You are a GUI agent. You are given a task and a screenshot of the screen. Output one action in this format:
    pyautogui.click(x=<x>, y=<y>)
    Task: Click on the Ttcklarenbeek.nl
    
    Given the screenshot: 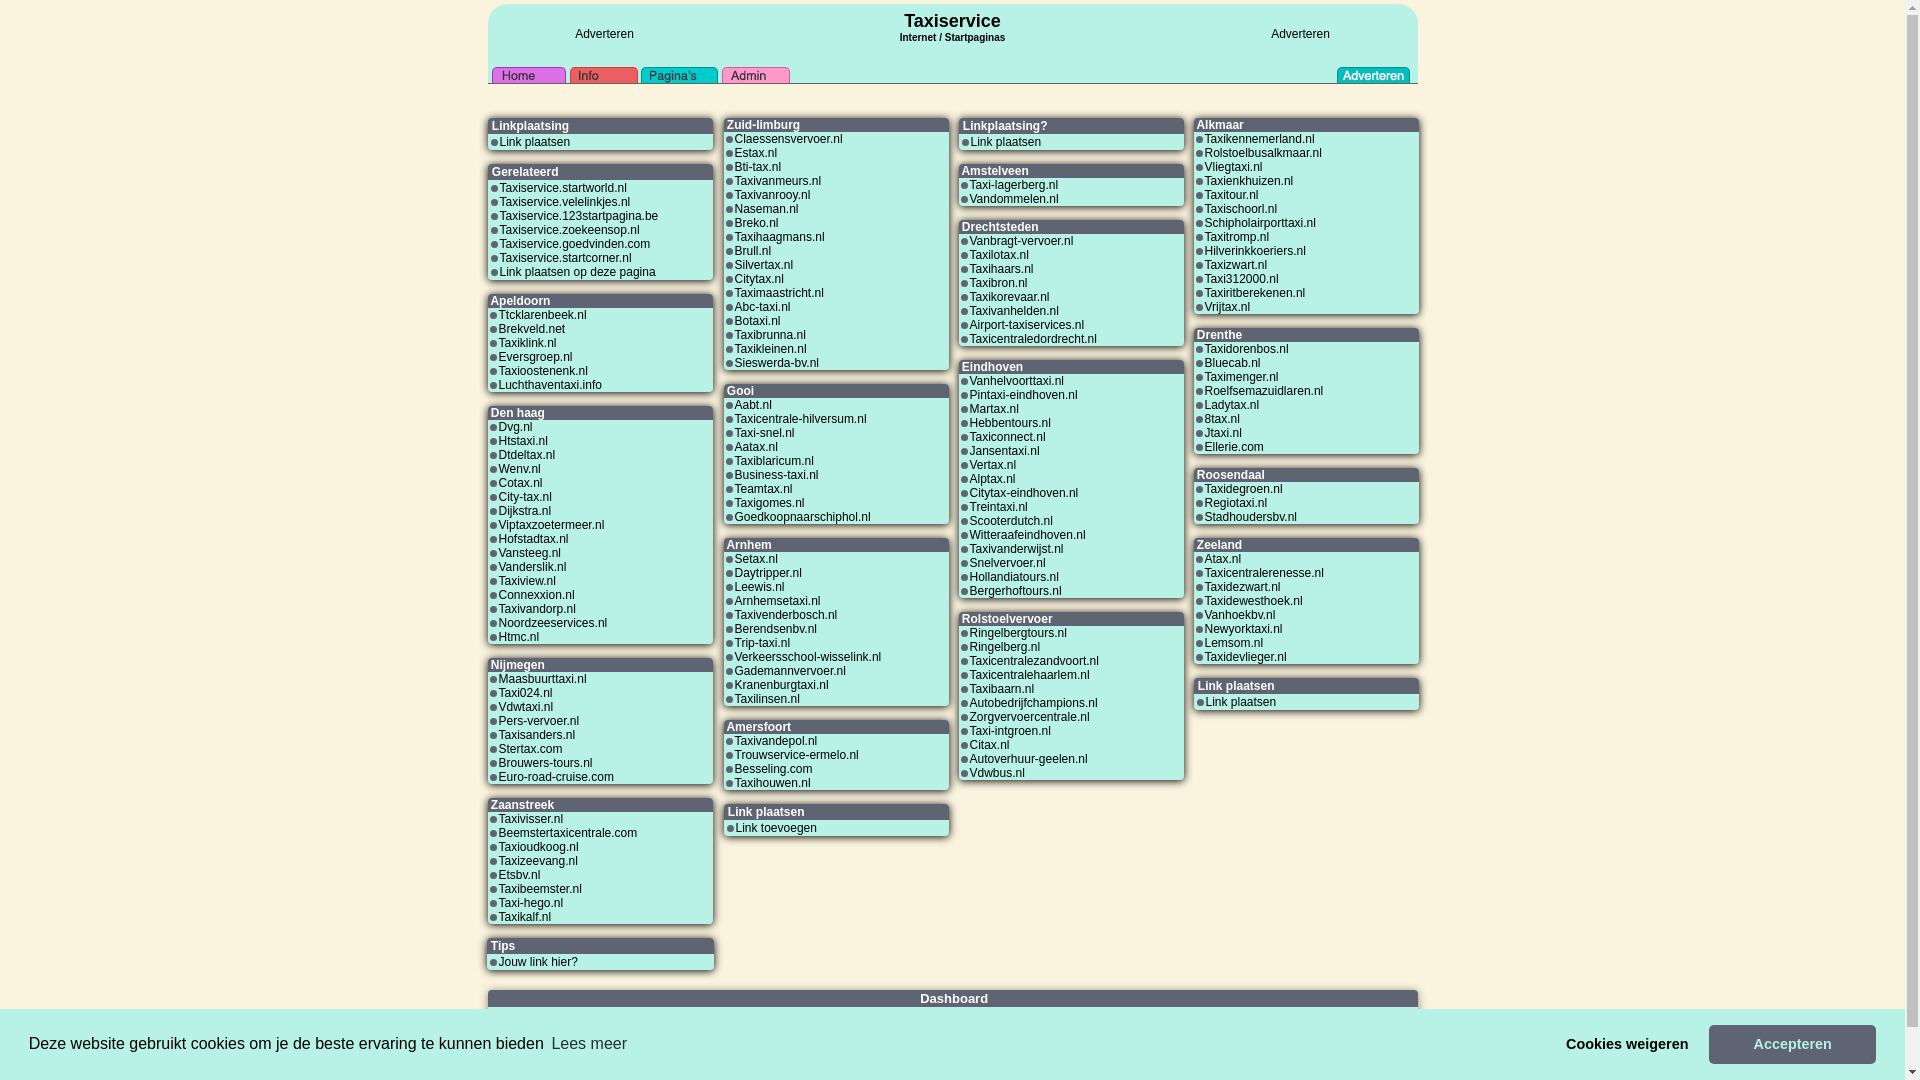 What is the action you would take?
    pyautogui.click(x=542, y=315)
    